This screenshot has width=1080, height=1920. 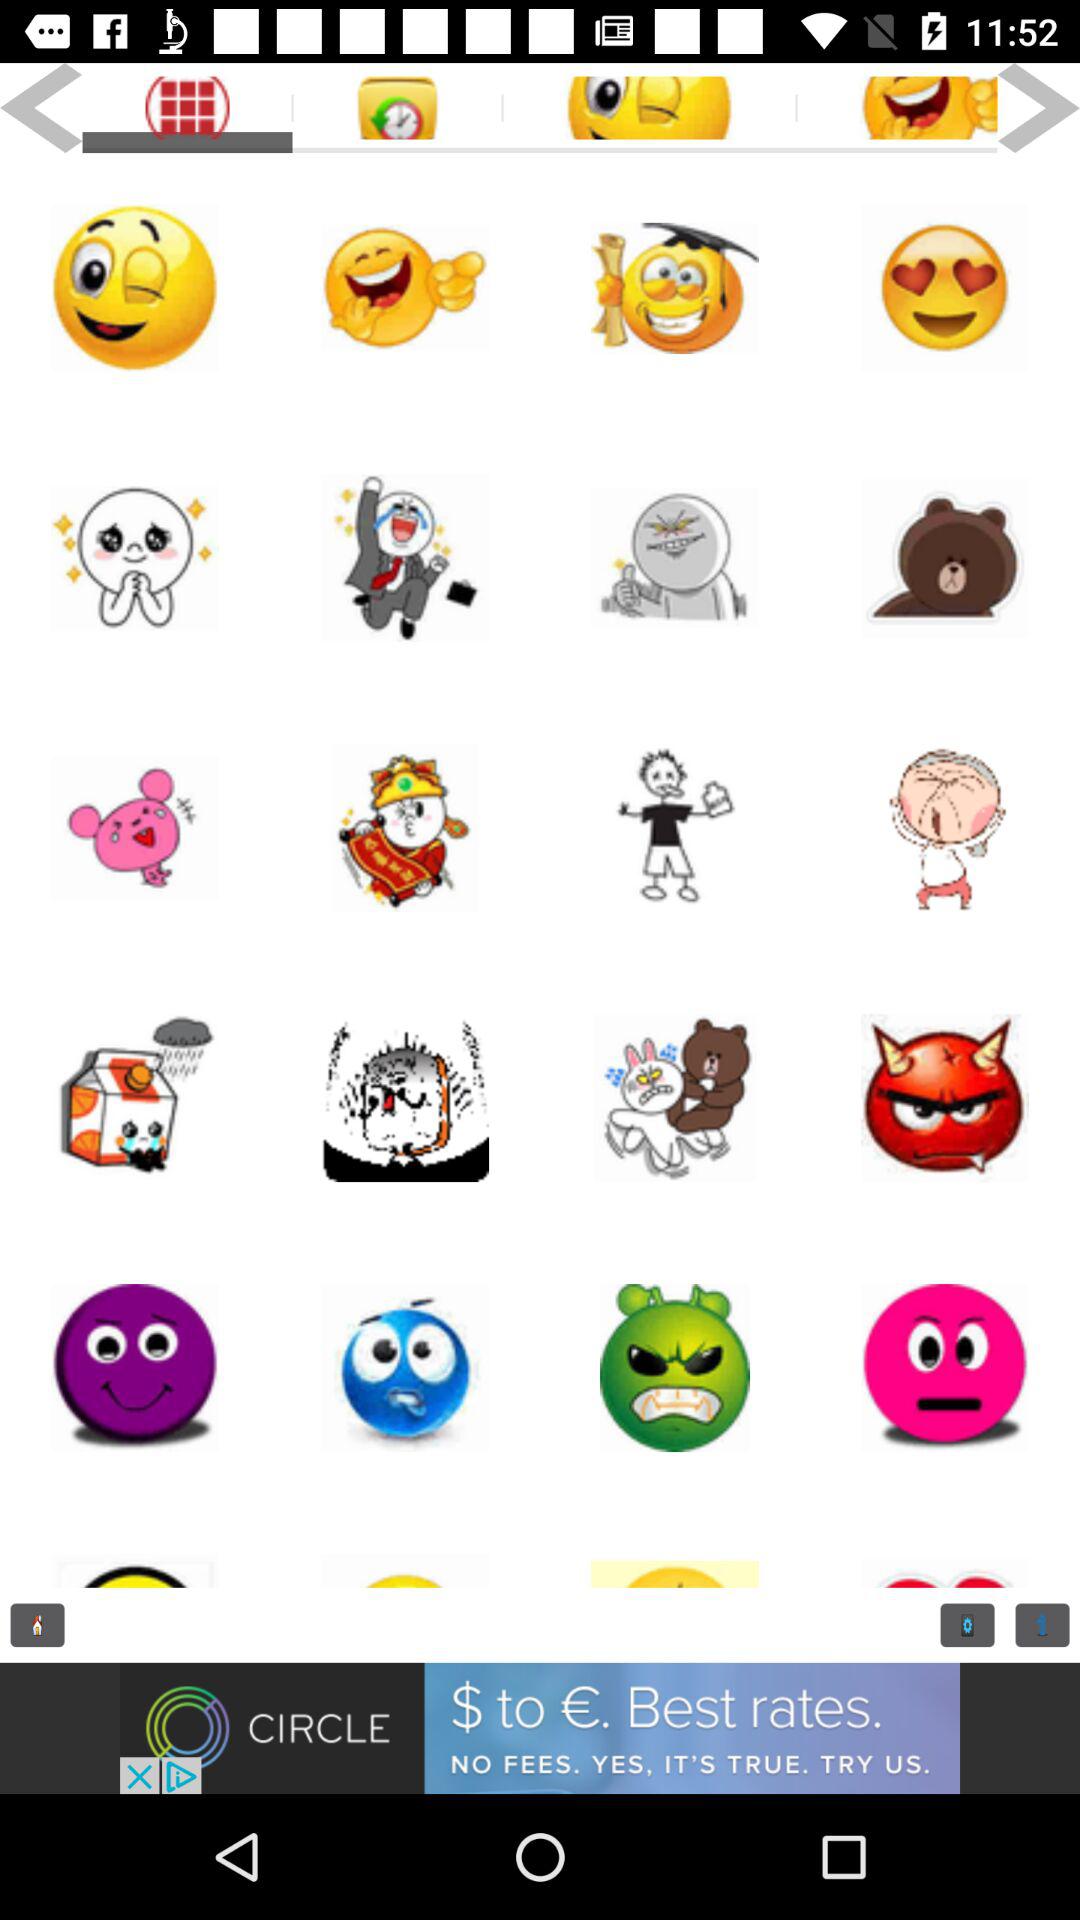 What do you see at coordinates (405, 1545) in the screenshot?
I see `select this icon` at bounding box center [405, 1545].